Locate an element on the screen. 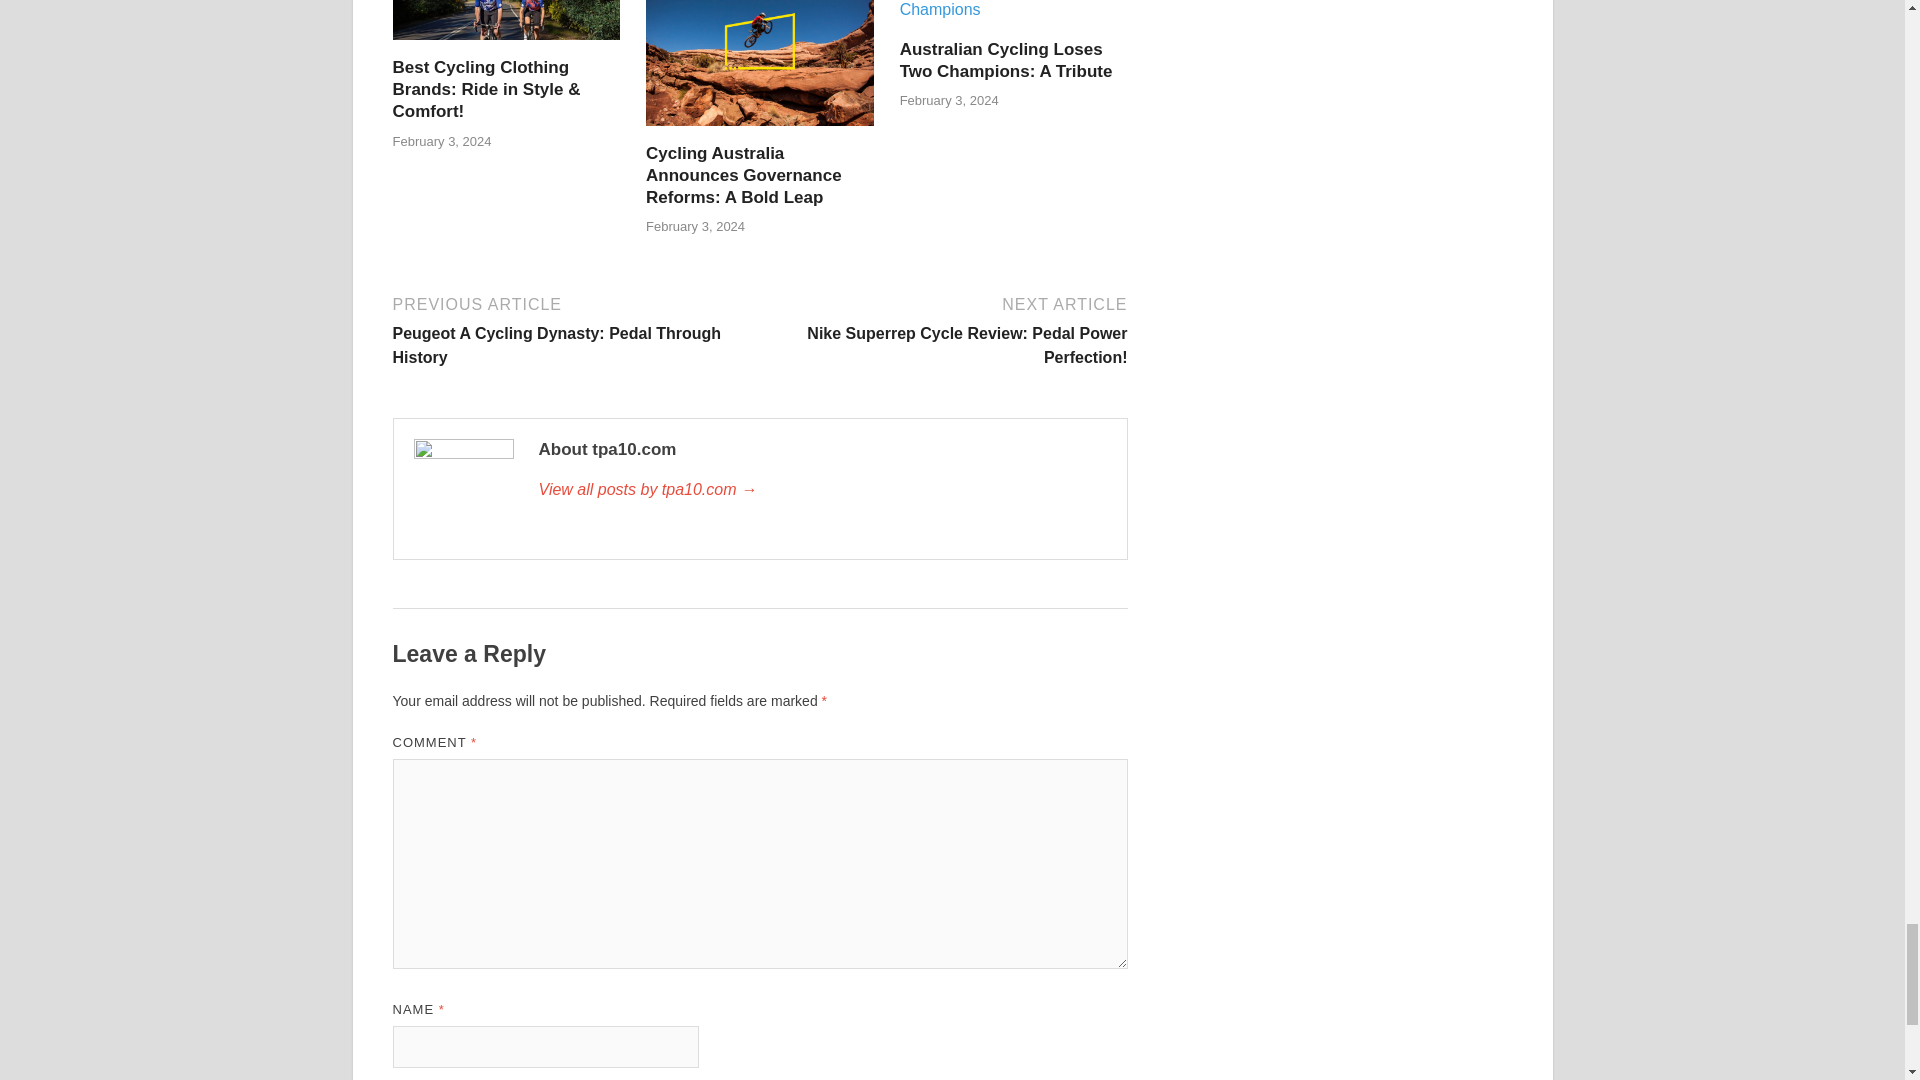  Cycling Australia Announces Governance Reforms: A Bold Leap is located at coordinates (759, 56).